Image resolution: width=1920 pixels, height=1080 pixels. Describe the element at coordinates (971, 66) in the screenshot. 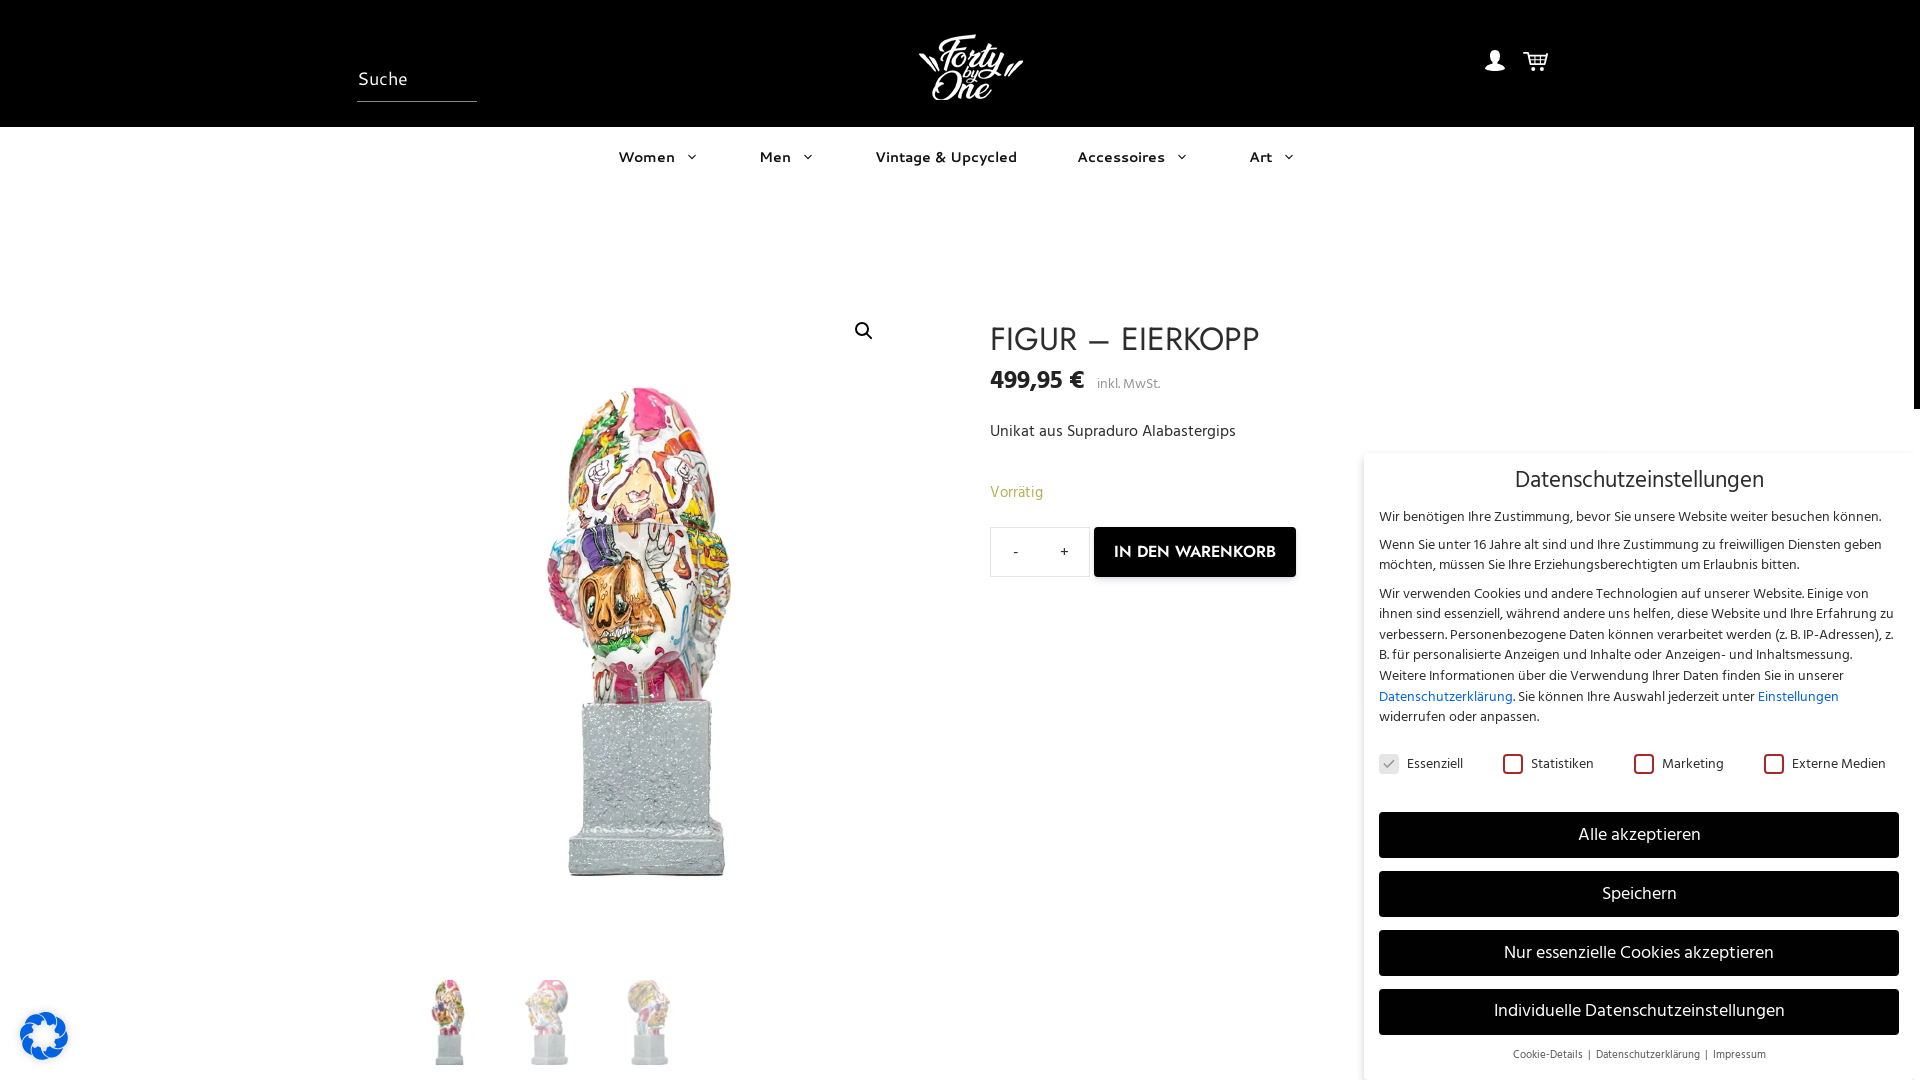

I see `40by1 | Essential Streetwear` at that location.